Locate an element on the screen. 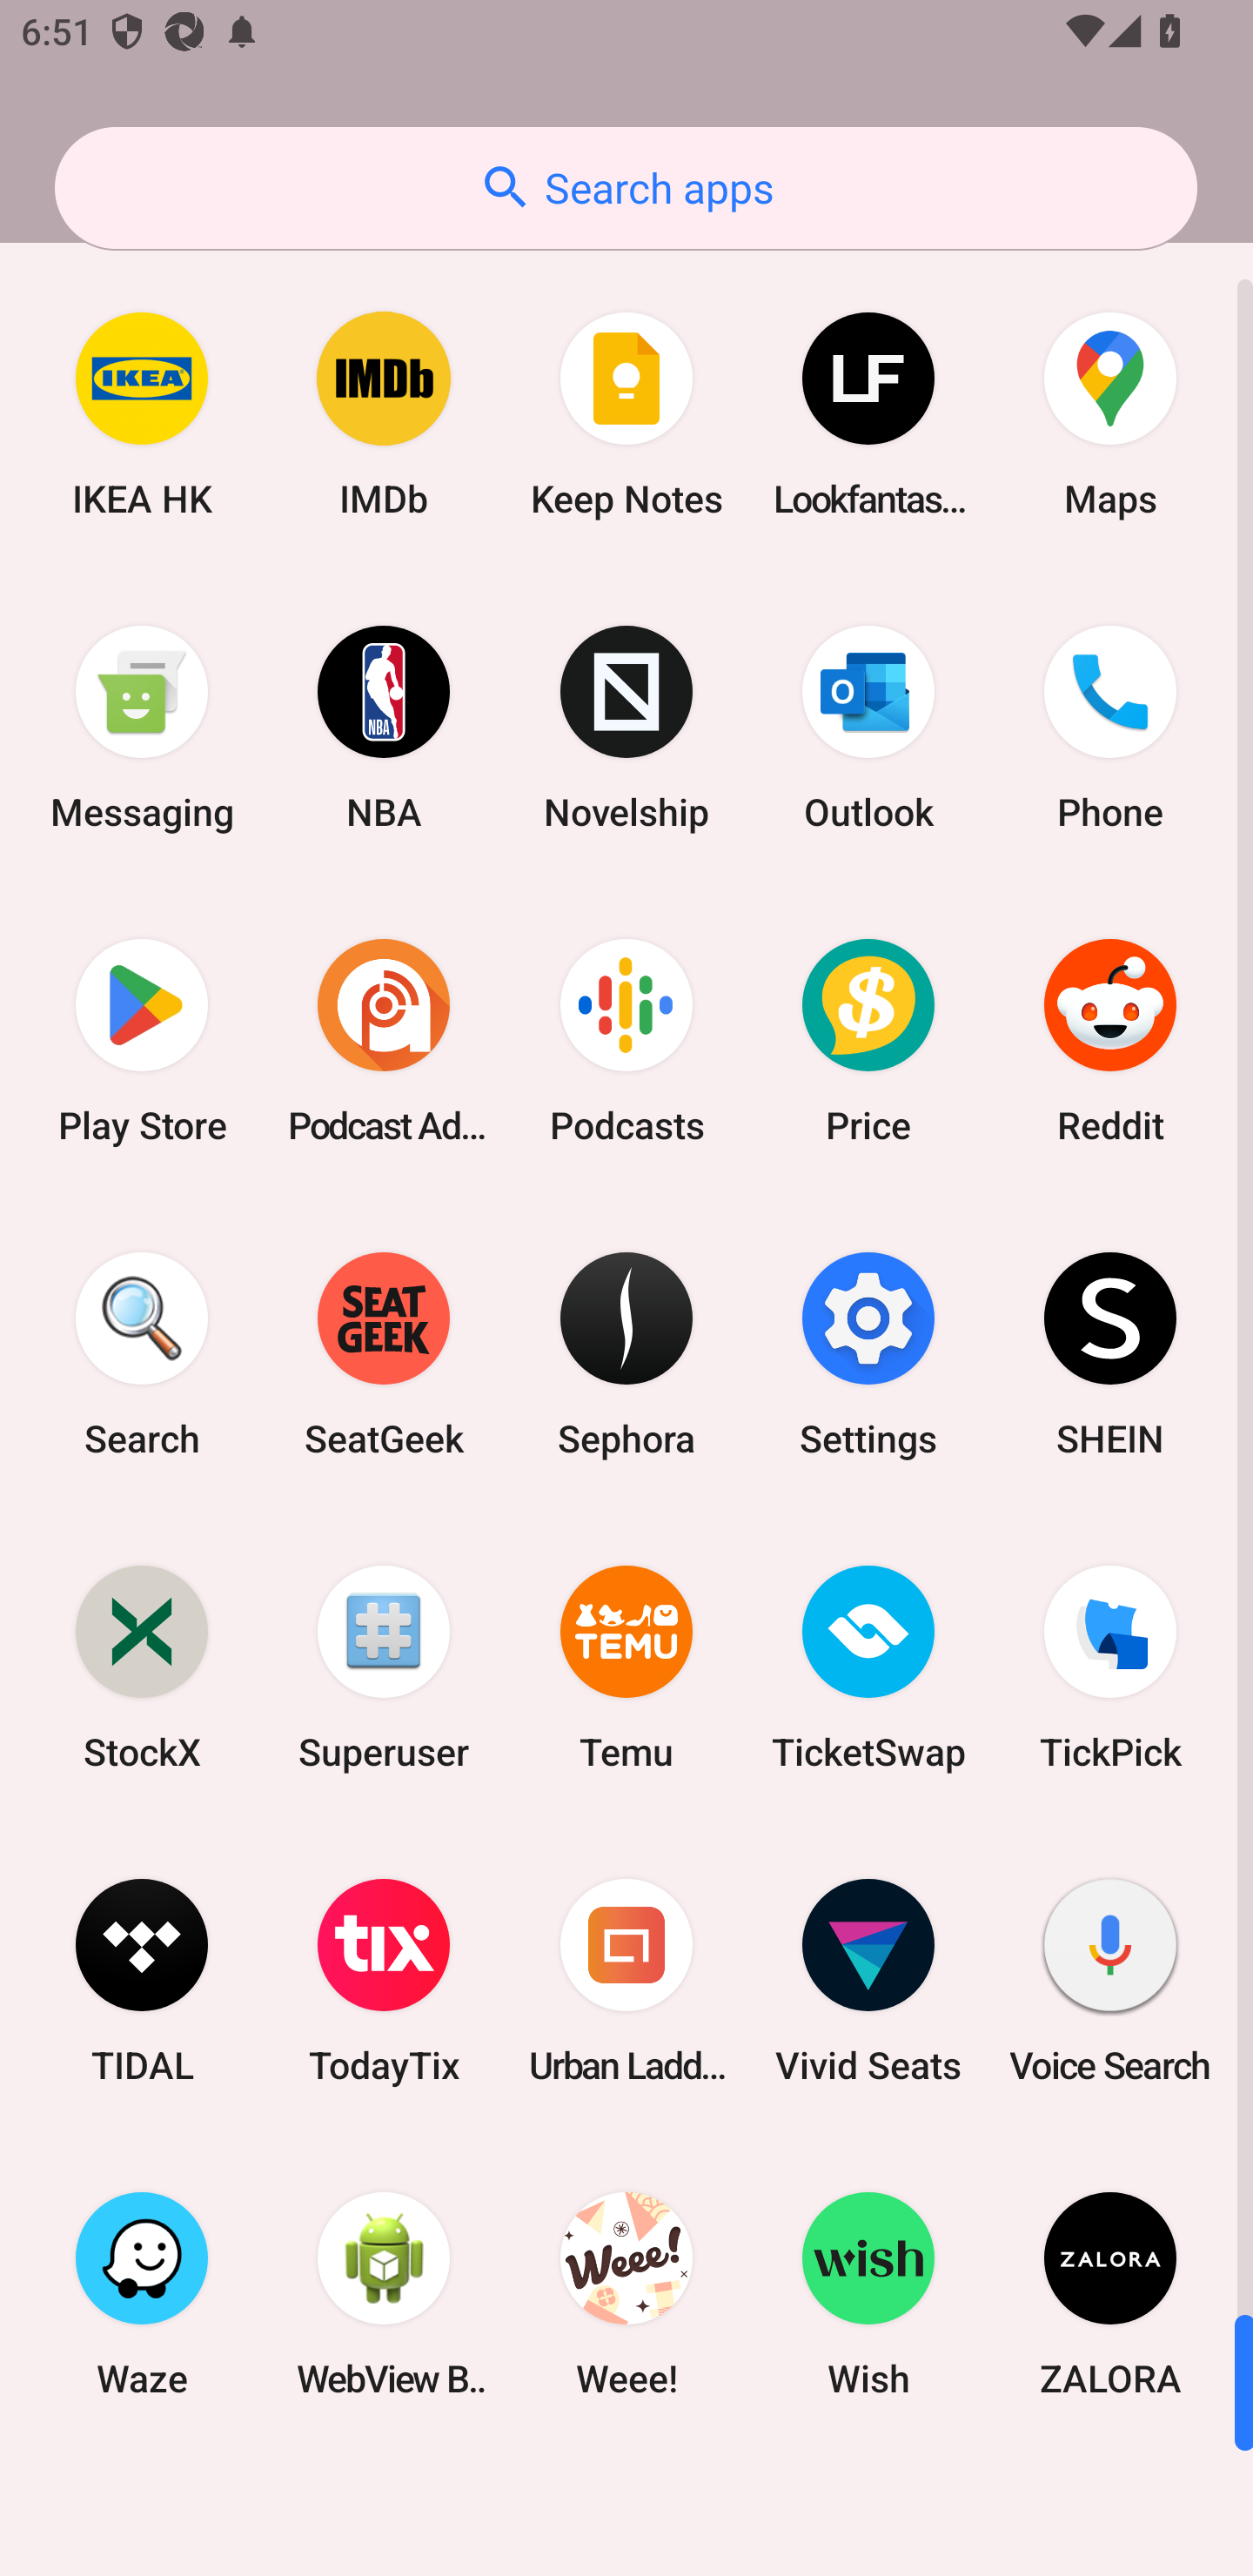 Image resolution: width=1253 pixels, height=2576 pixels. Temu is located at coordinates (626, 1666).